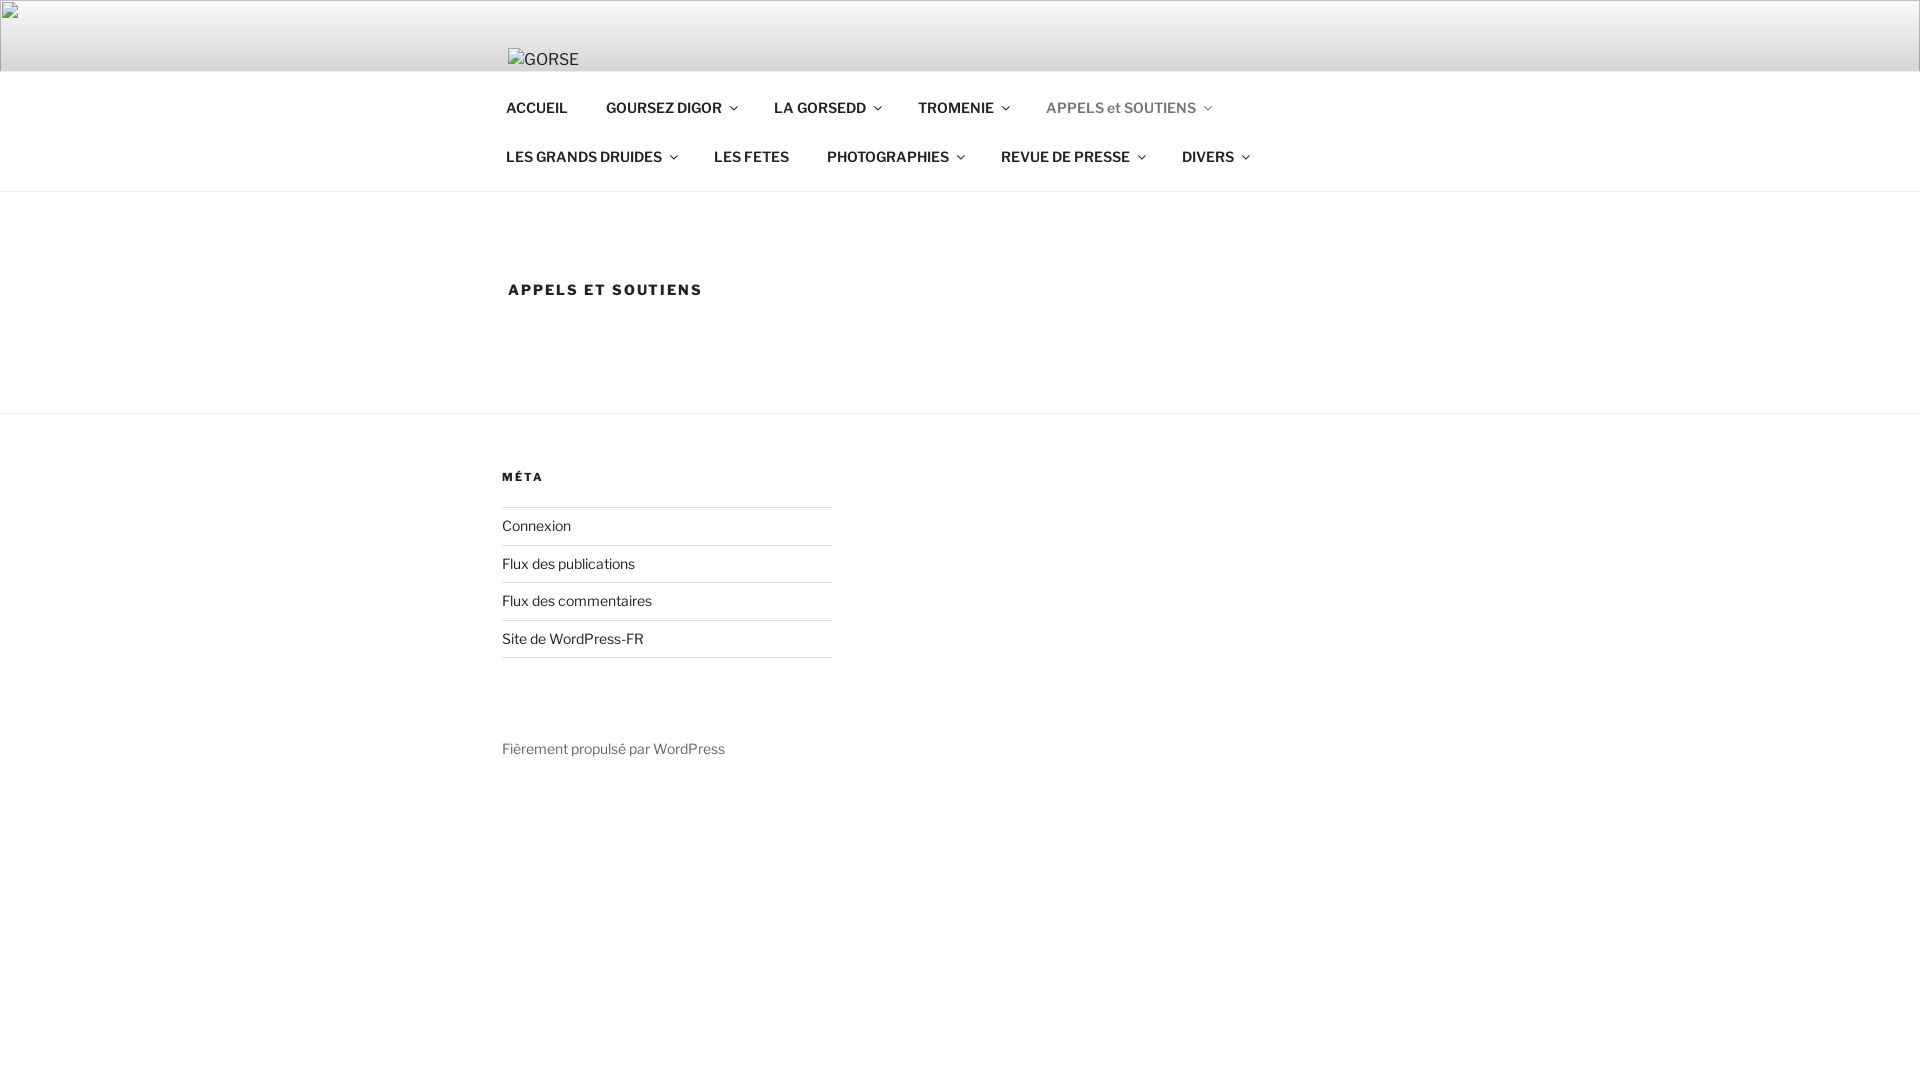 The image size is (1920, 1080). I want to click on PHOTOGRAPHIES, so click(894, 156).